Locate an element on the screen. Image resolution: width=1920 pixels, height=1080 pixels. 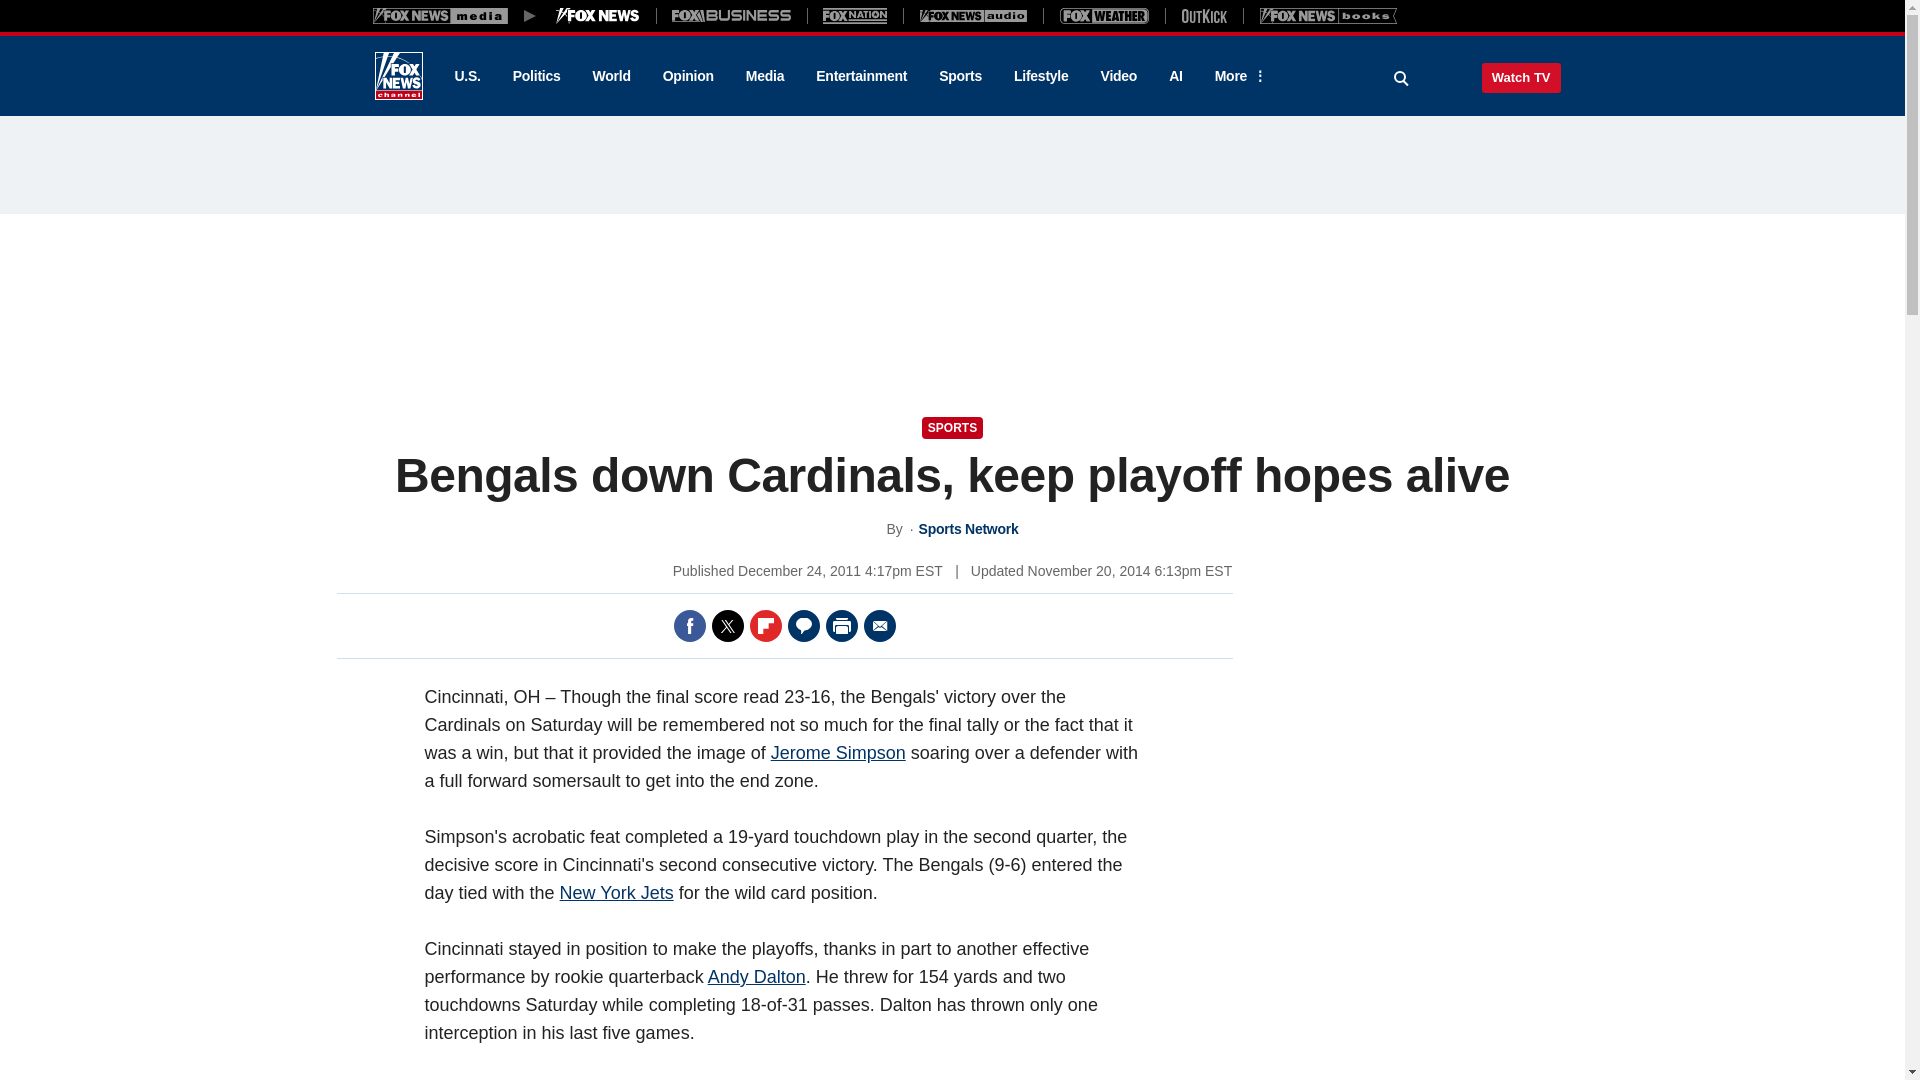
AI is located at coordinates (1176, 76).